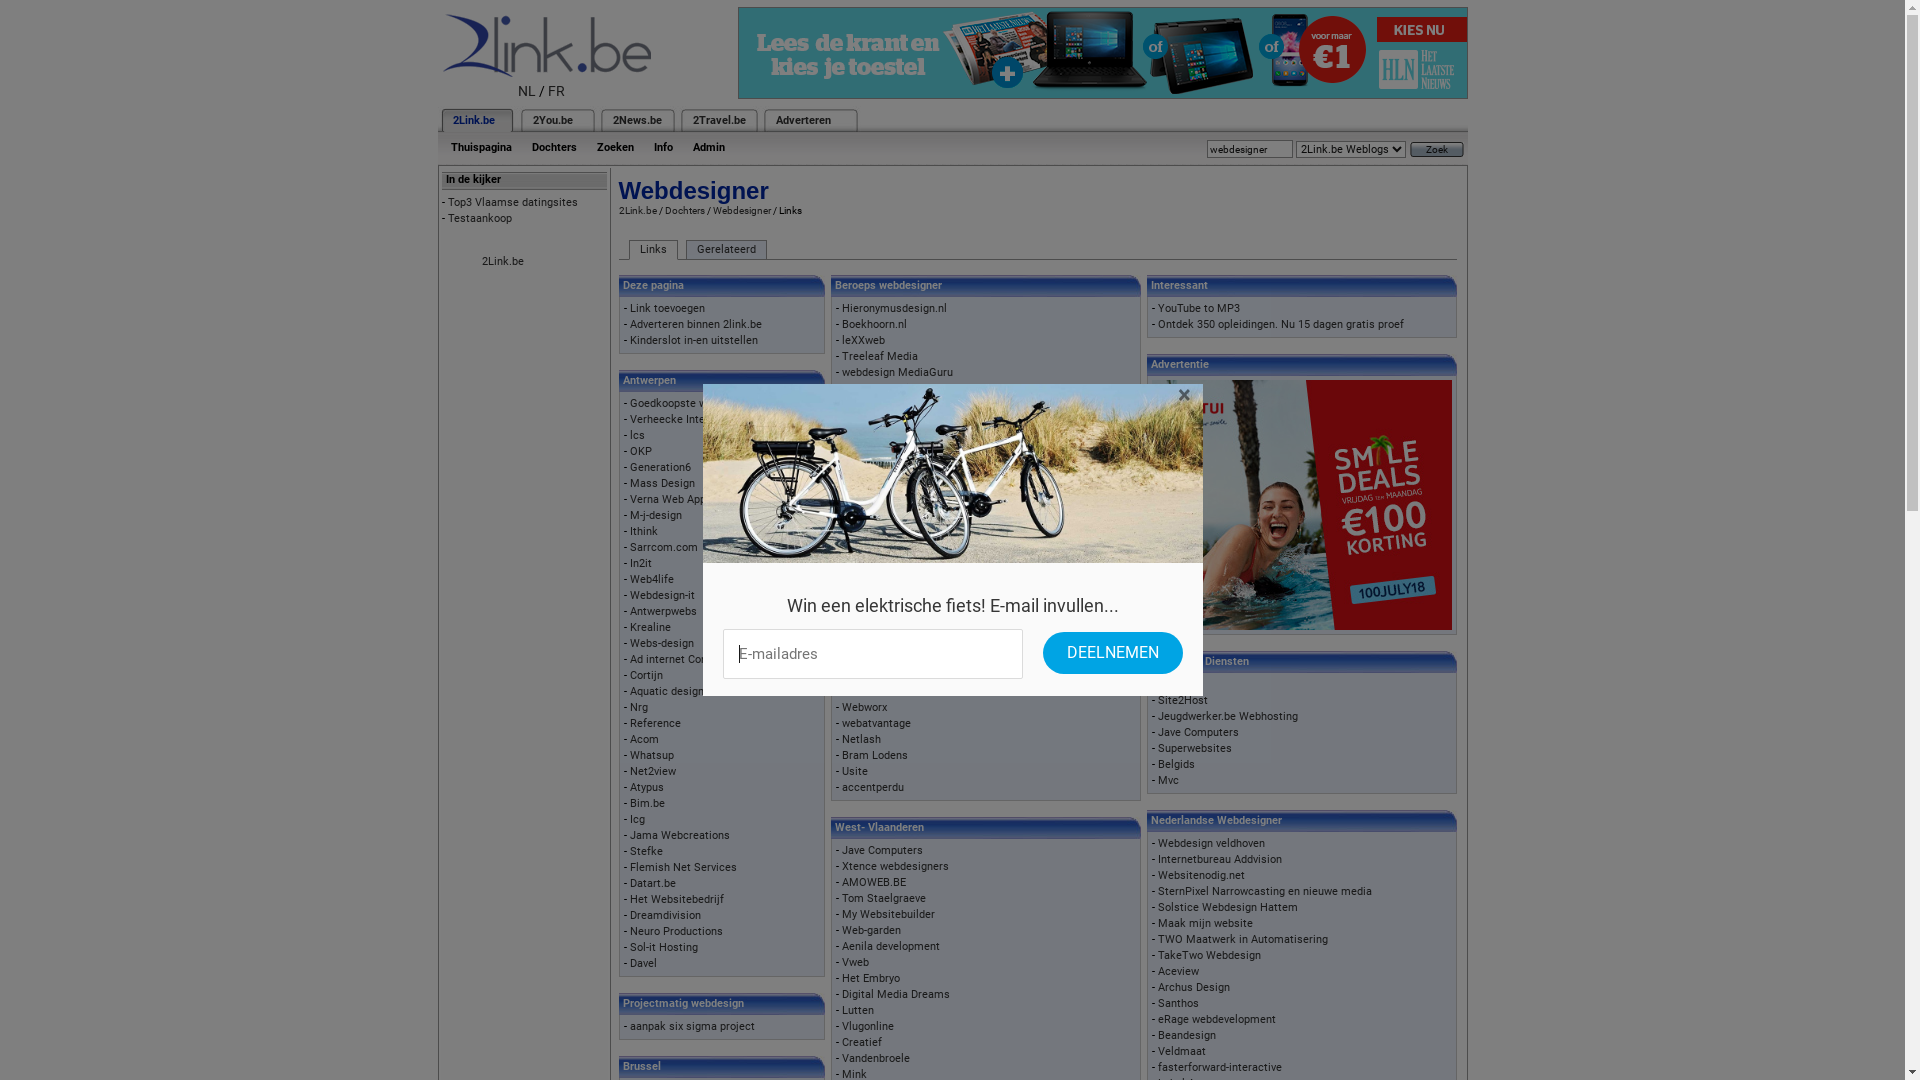 Image resolution: width=1920 pixels, height=1080 pixels. I want to click on Sarrcom.com, so click(664, 548).